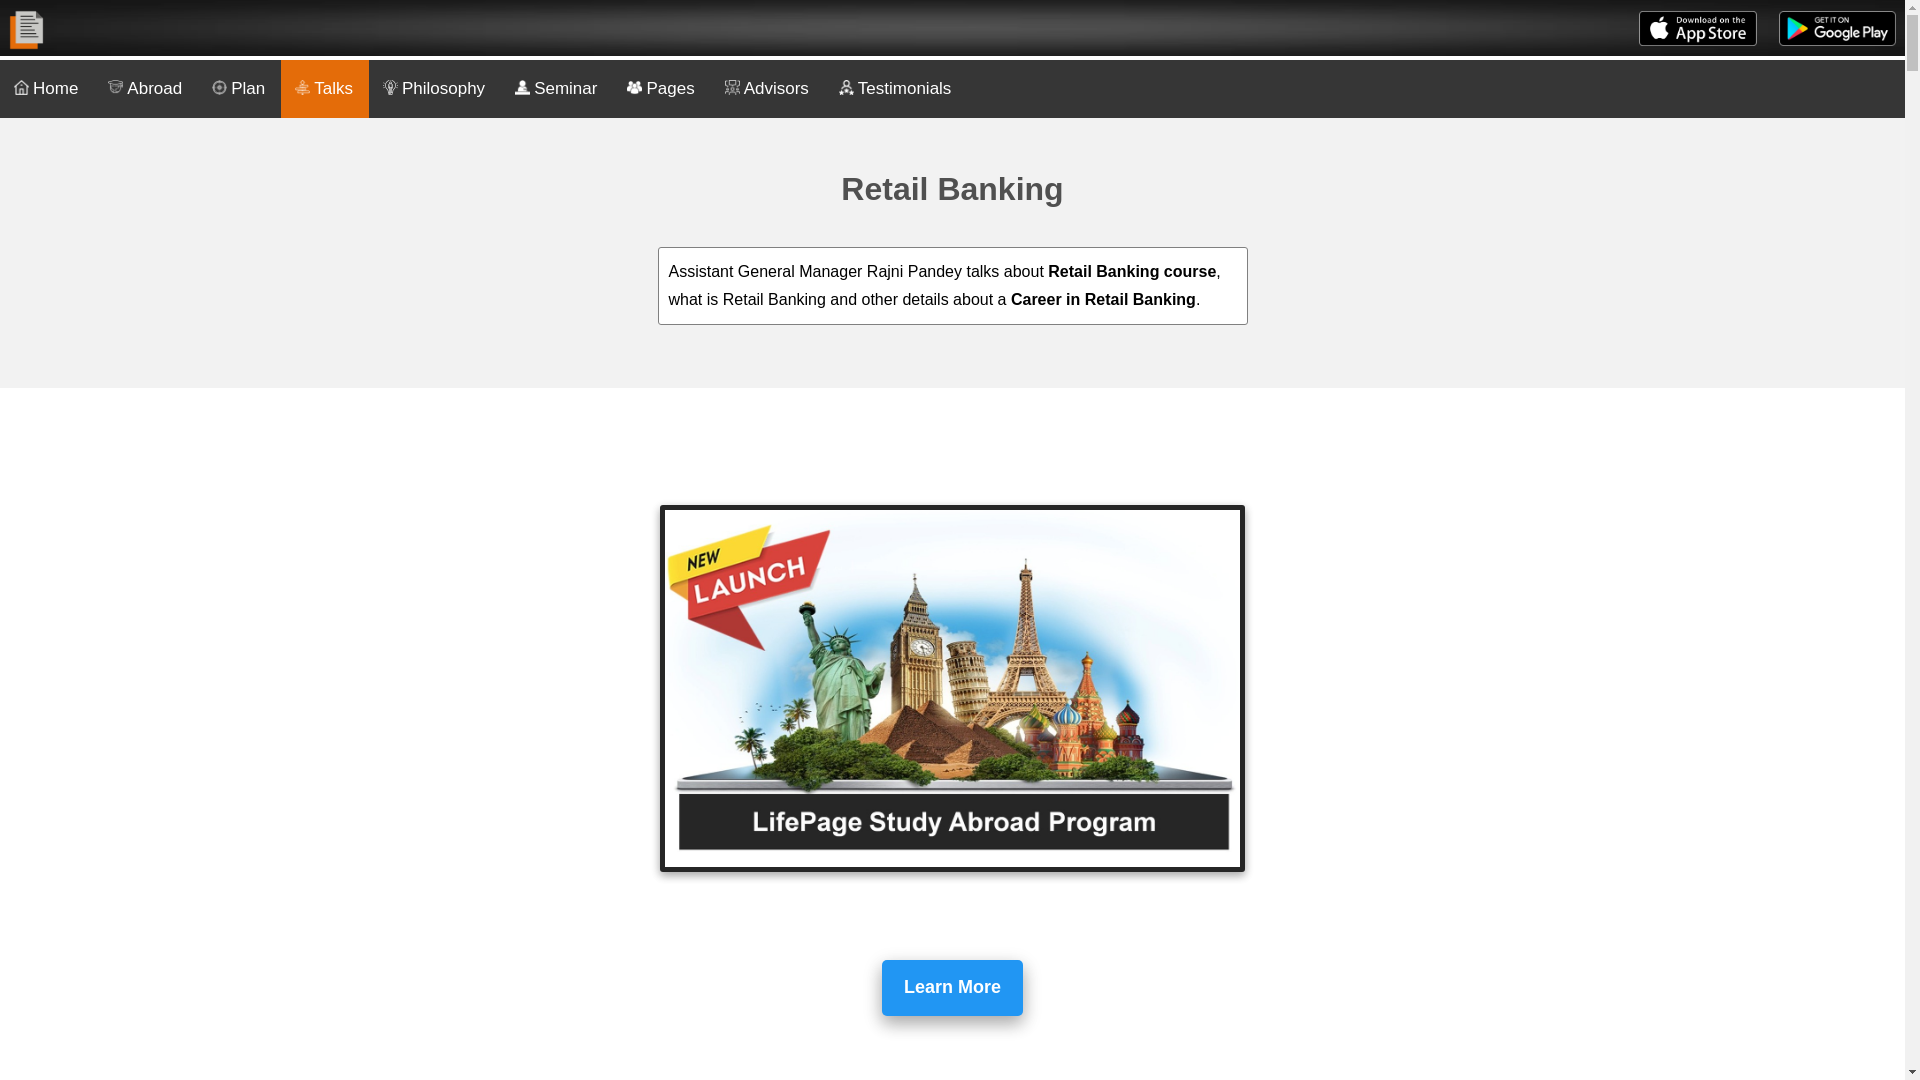  I want to click on Advisors, so click(768, 88).